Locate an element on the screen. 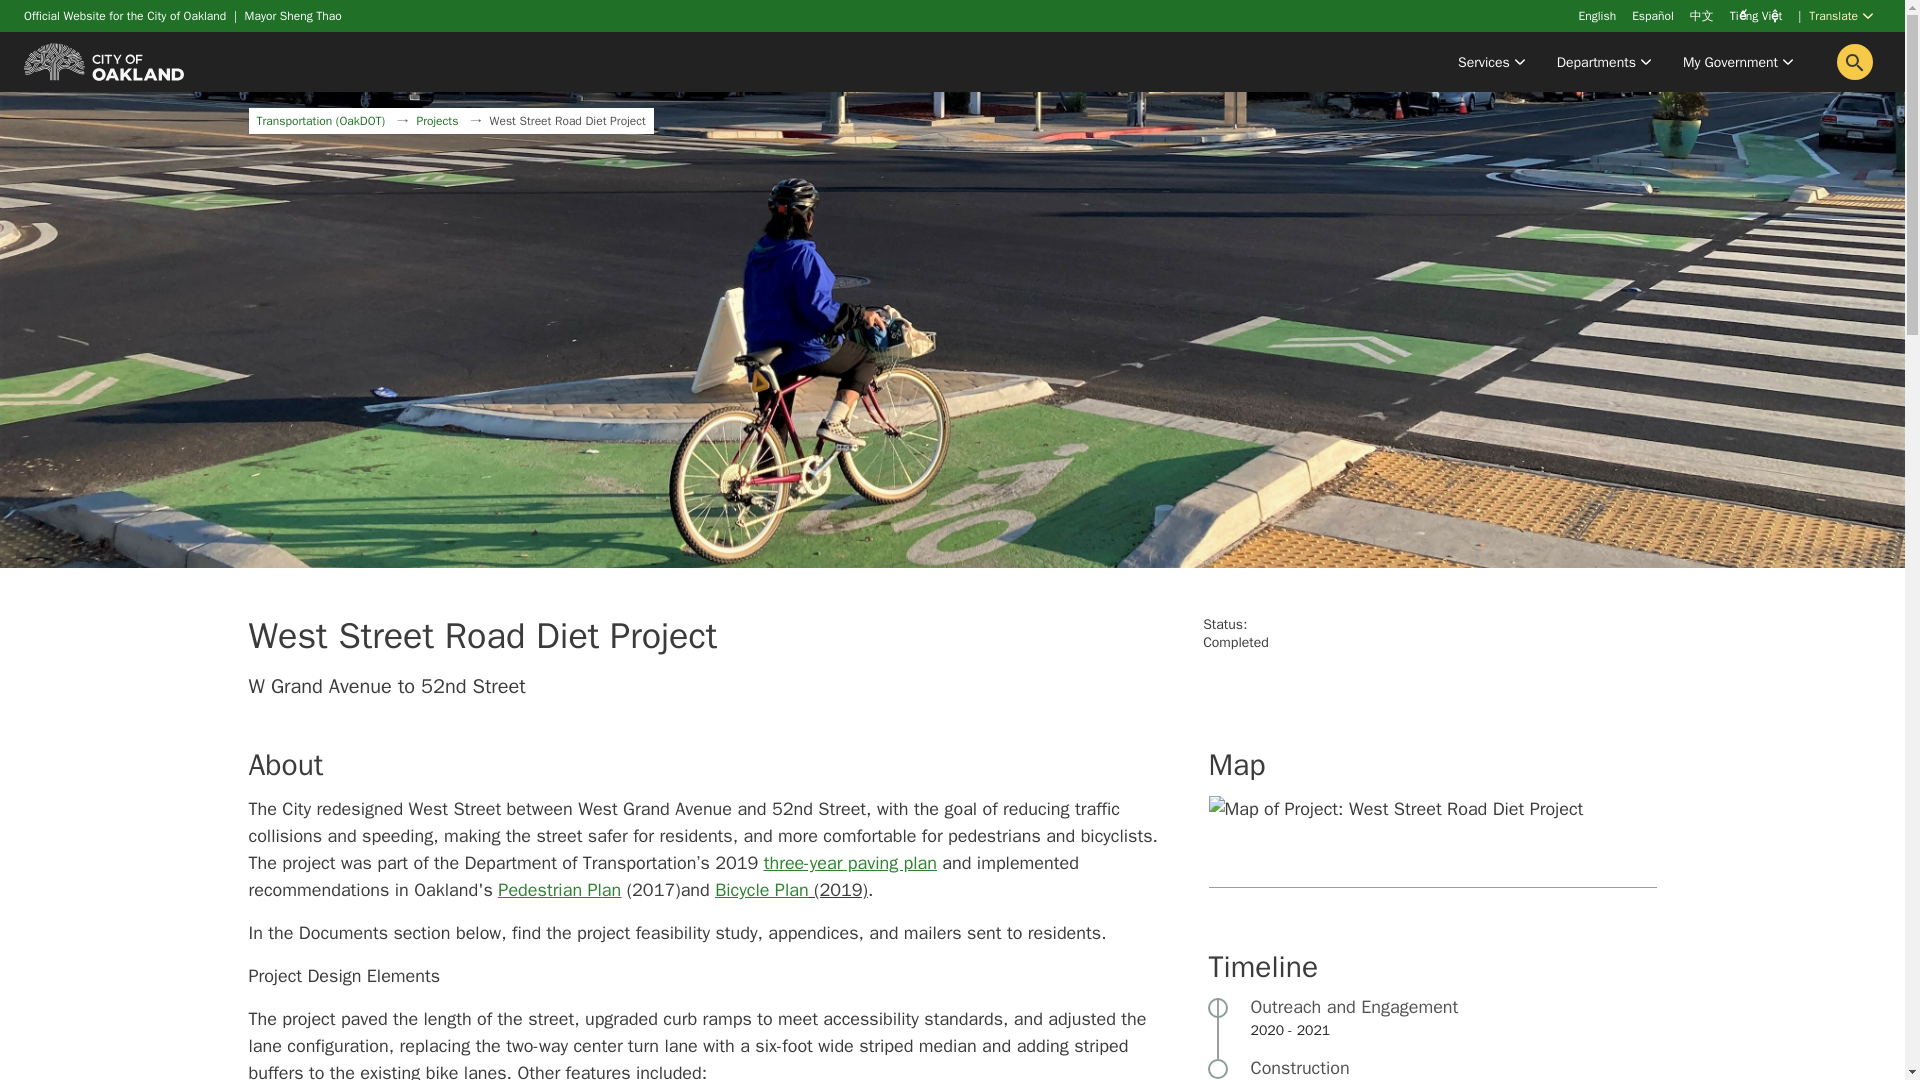 The height and width of the screenshot is (1080, 1920). Mayor Sheng Thao is located at coordinates (293, 15).